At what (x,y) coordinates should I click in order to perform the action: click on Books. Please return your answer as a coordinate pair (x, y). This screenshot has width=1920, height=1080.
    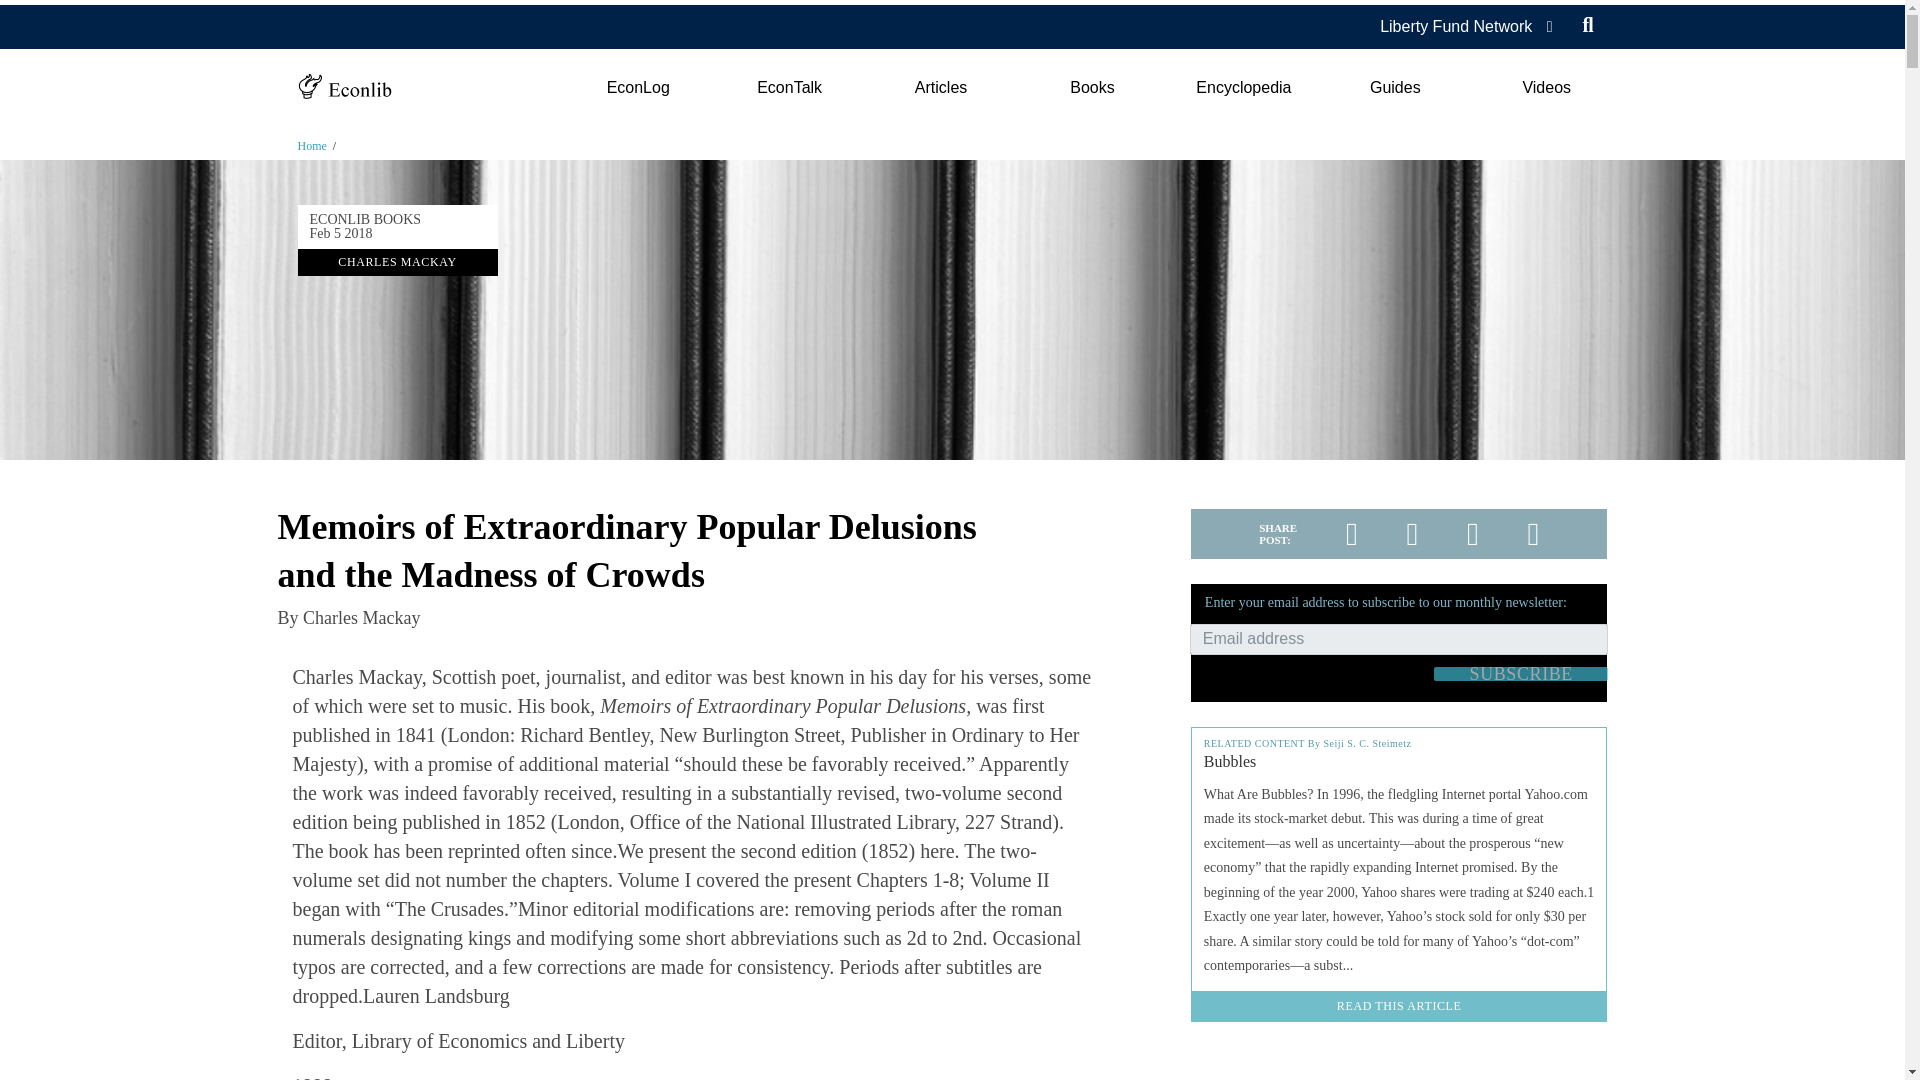
    Looking at the image, I should click on (1092, 88).